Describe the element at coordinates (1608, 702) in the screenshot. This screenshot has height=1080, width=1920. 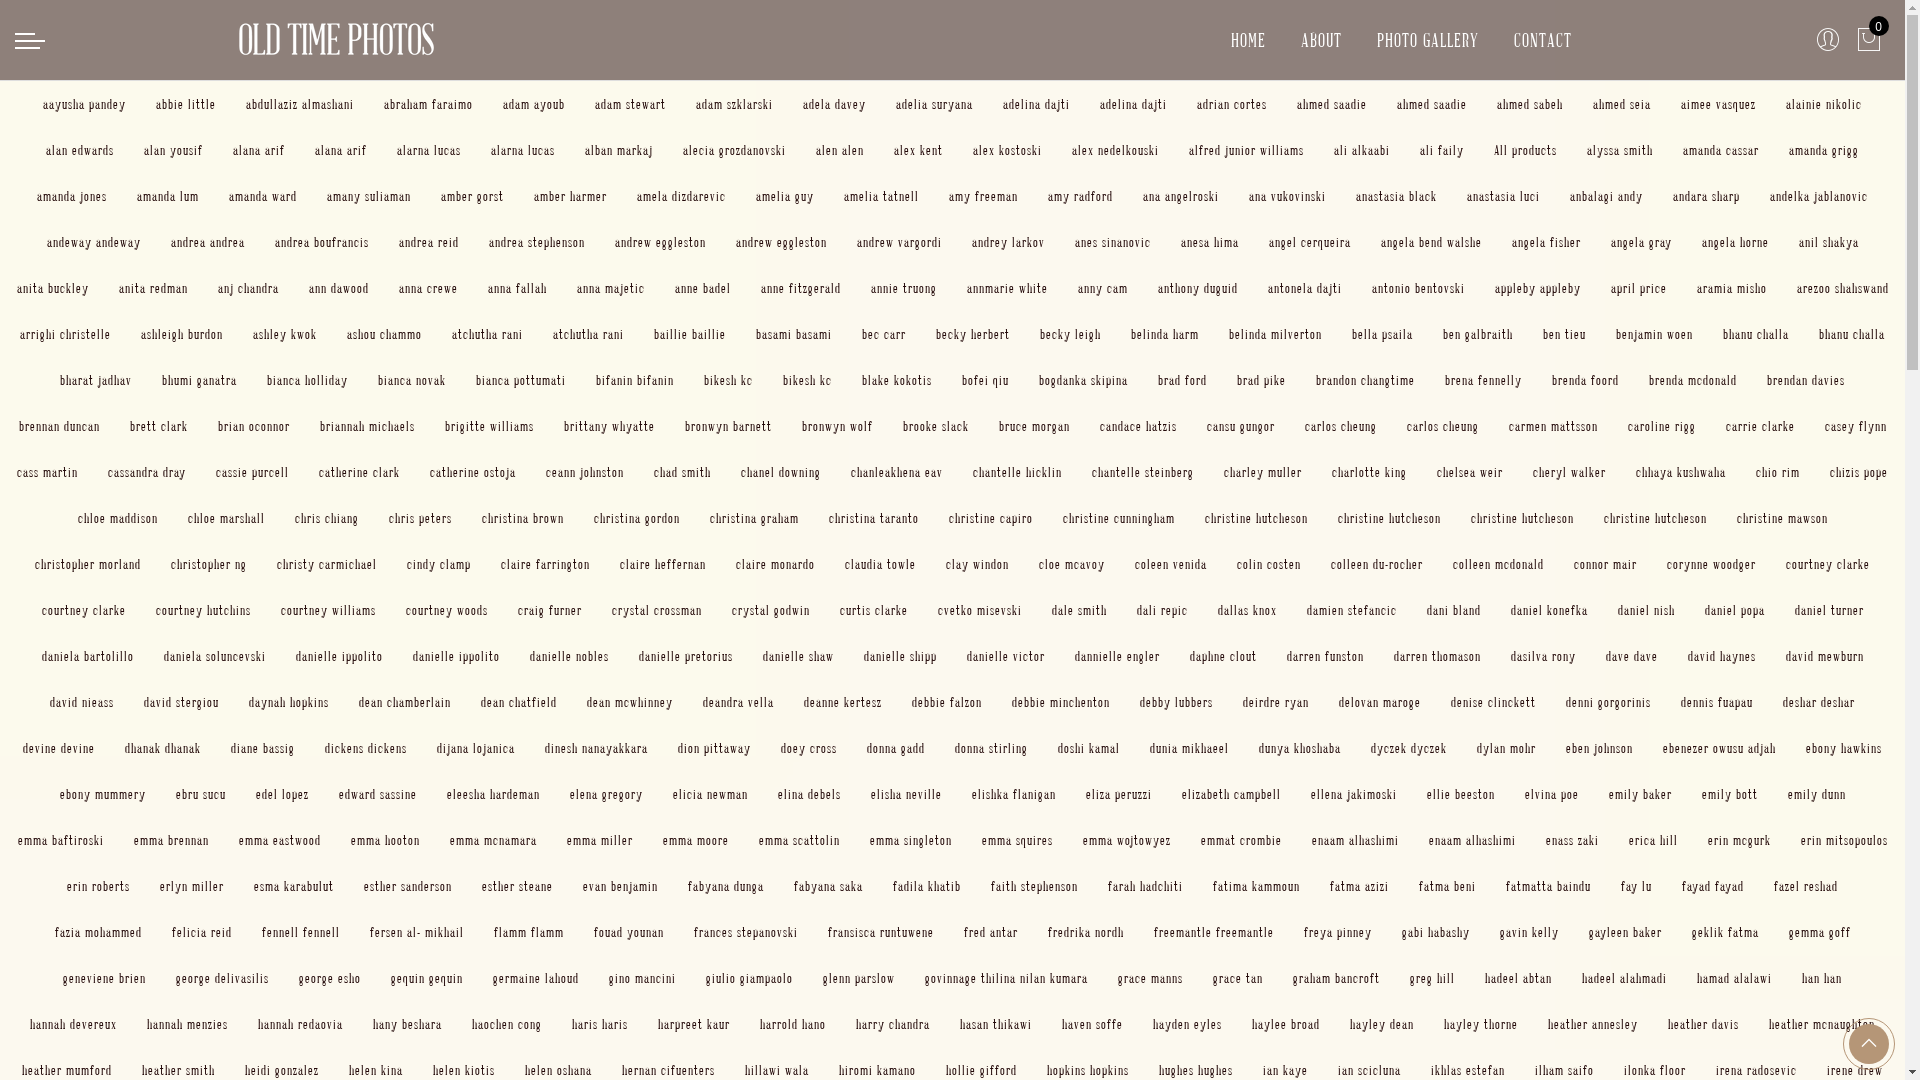
I see `denni gorgorinis` at that location.